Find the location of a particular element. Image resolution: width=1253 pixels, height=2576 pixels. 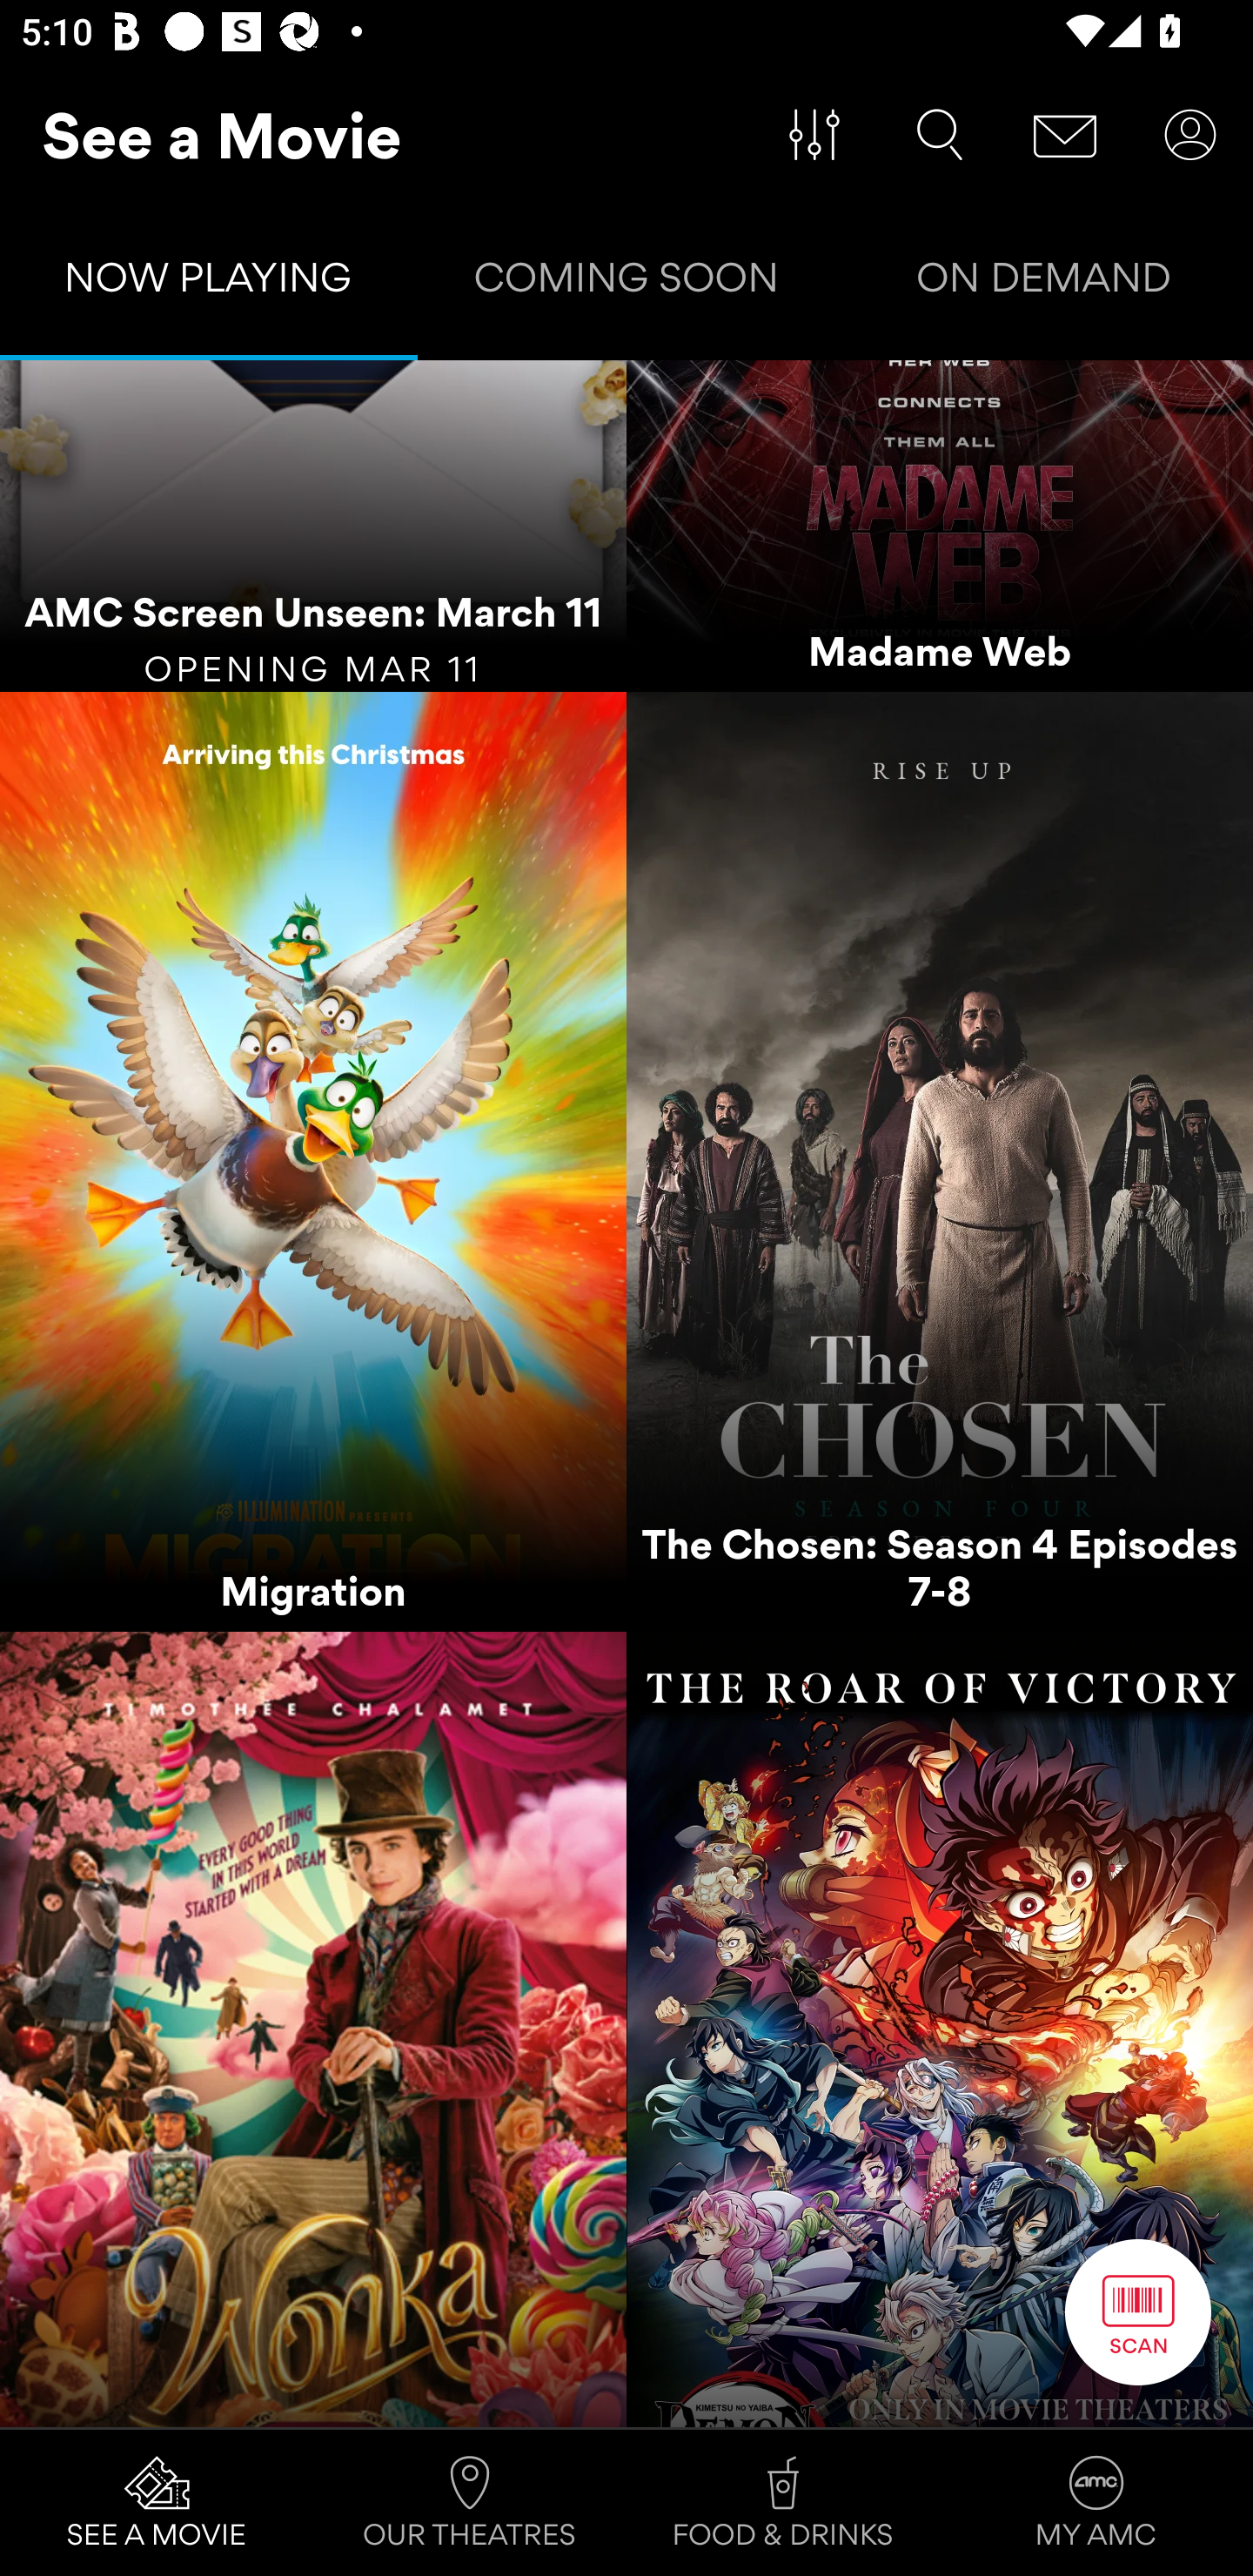

NOW PLAYING
Tab 1 of 3 is located at coordinates (209, 284).